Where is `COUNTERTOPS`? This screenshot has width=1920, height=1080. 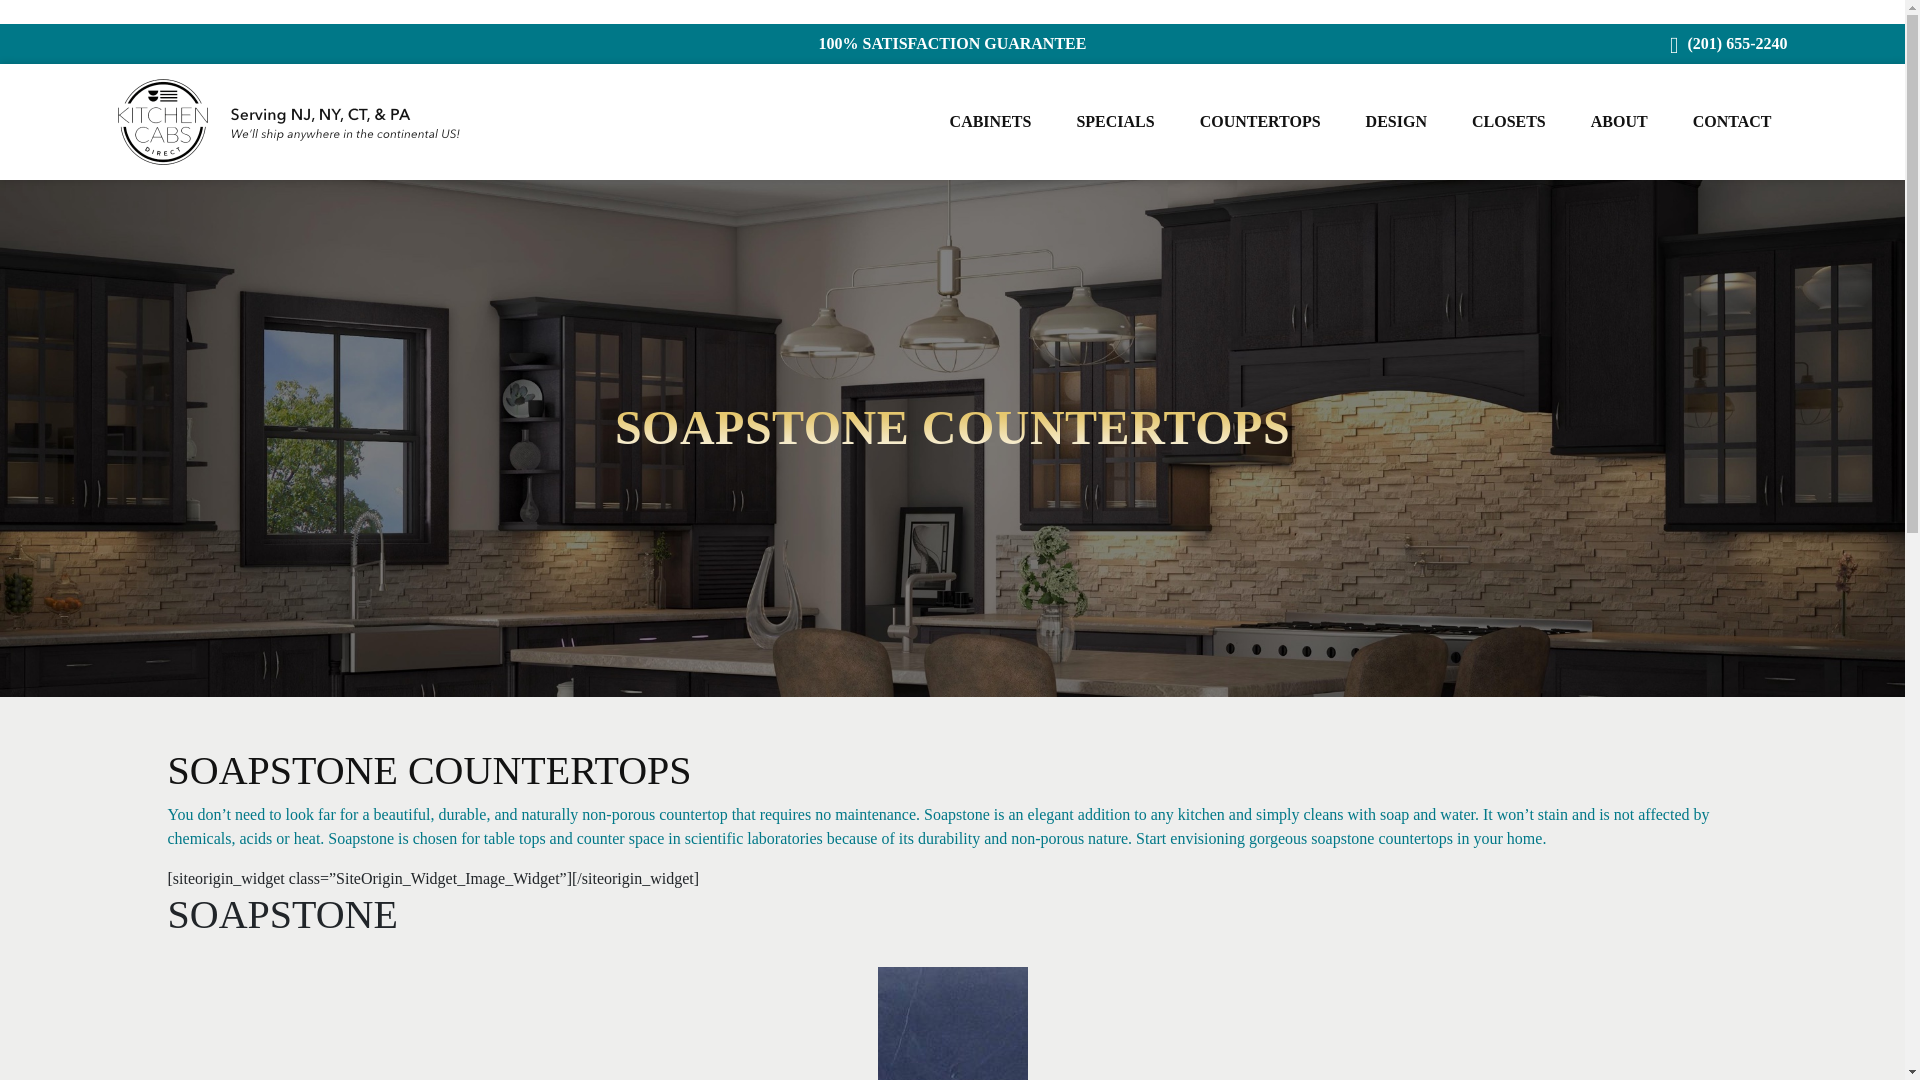
COUNTERTOPS is located at coordinates (1260, 122).